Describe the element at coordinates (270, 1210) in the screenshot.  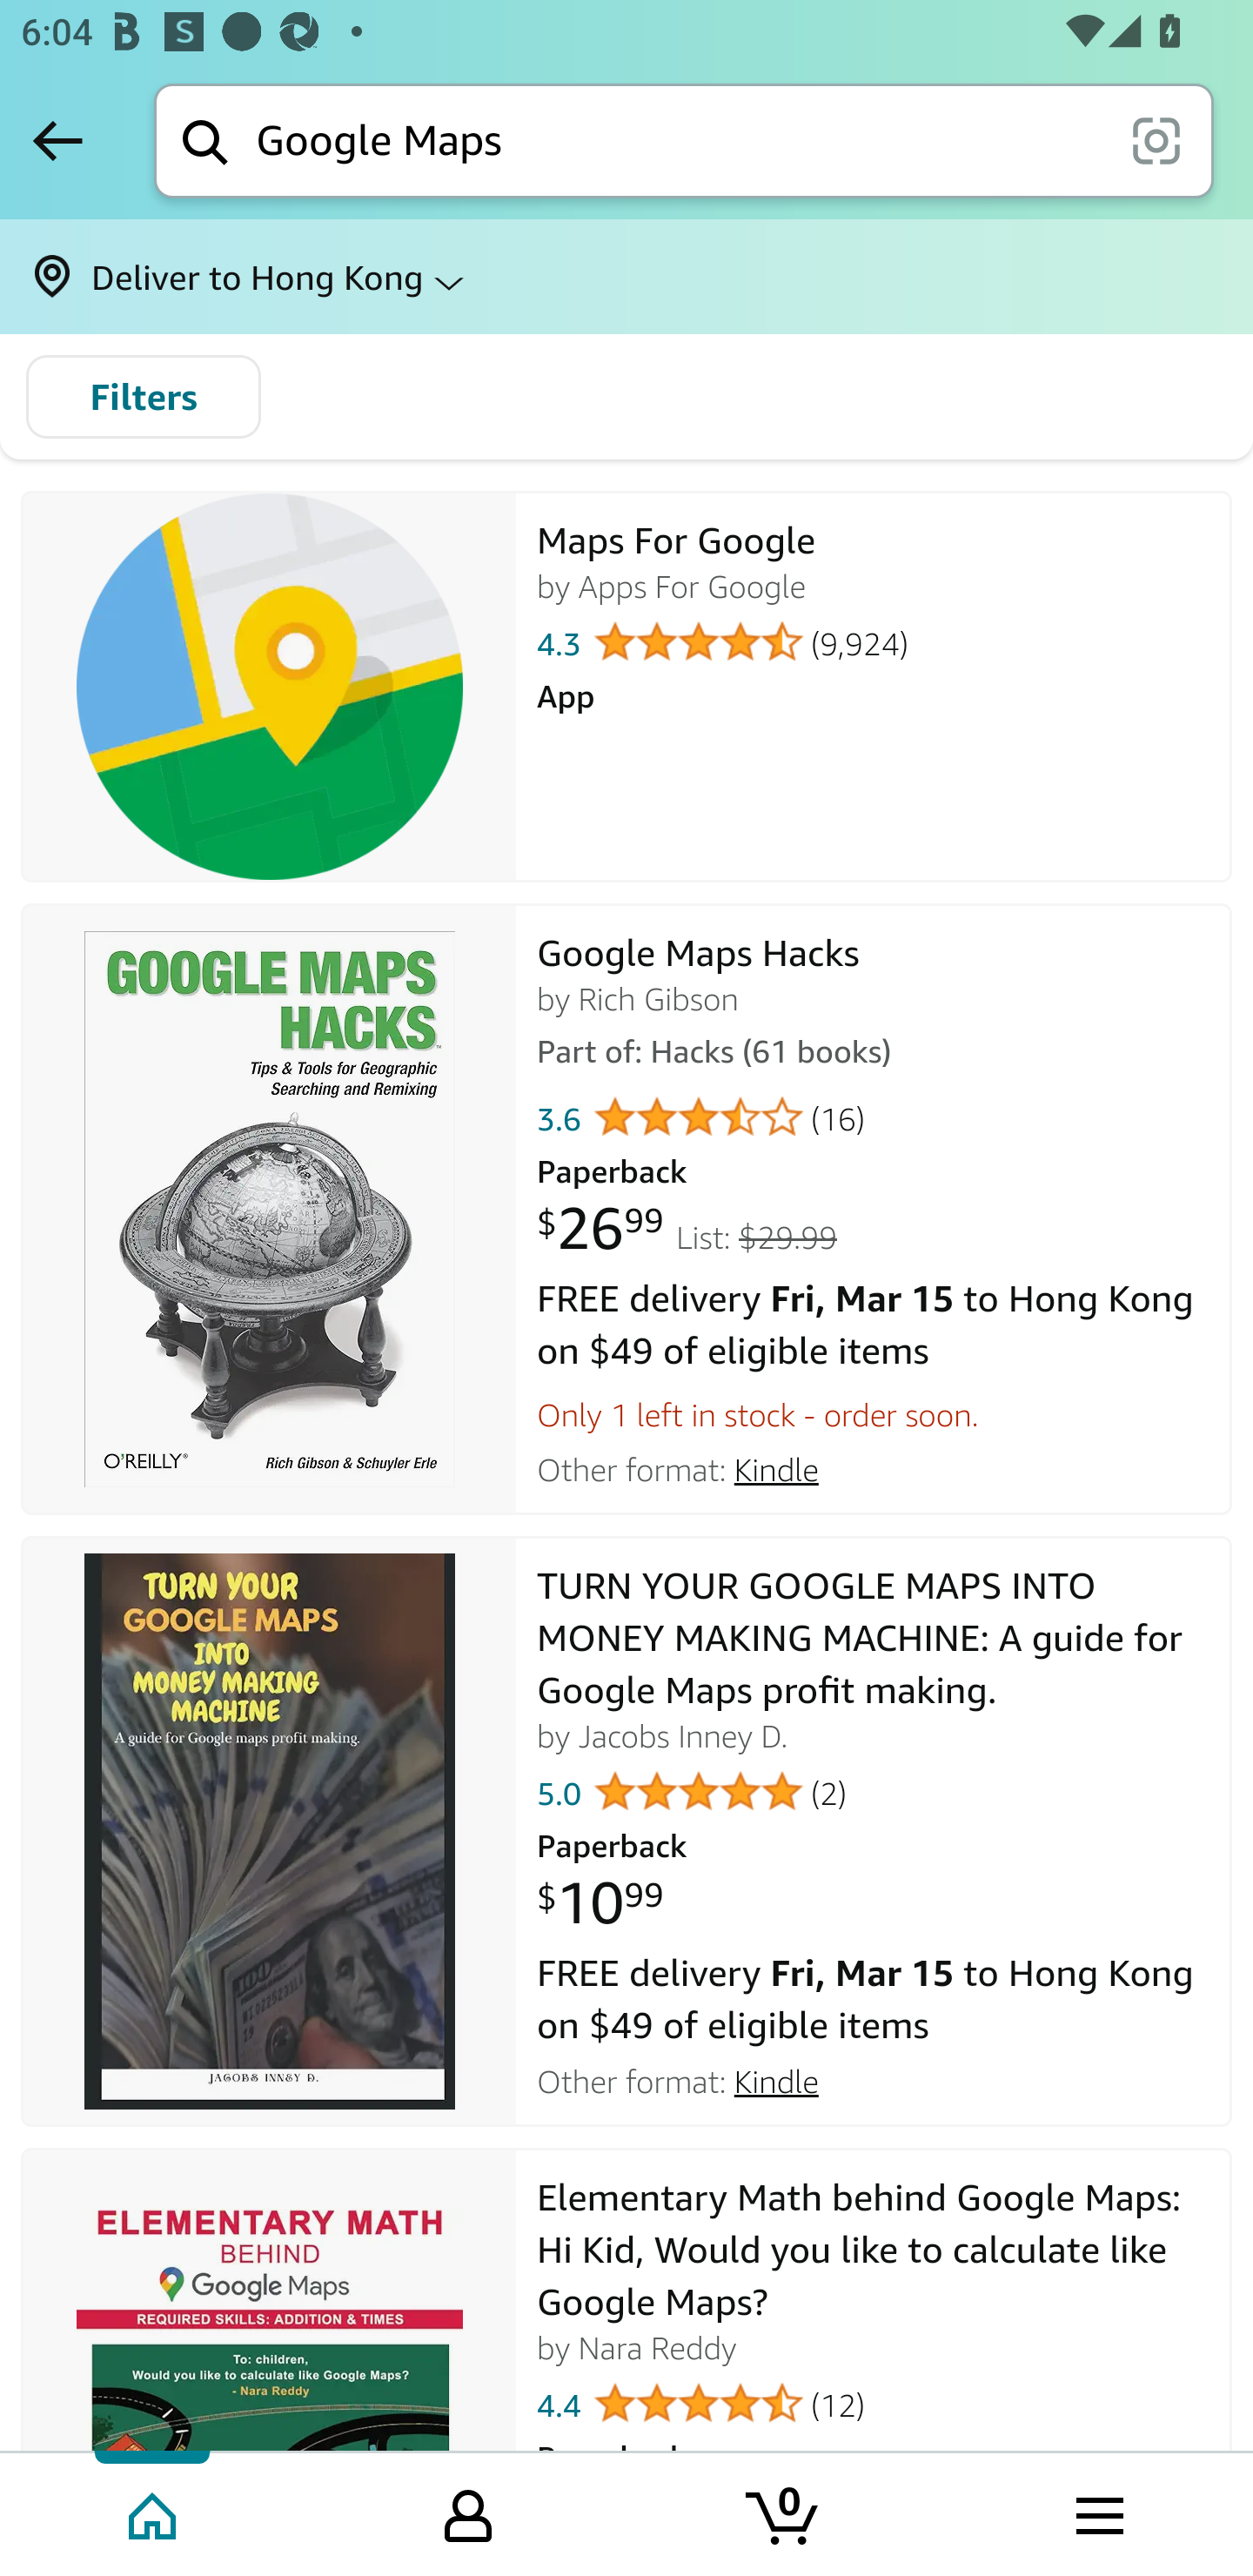
I see `Google Maps Hacks` at that location.